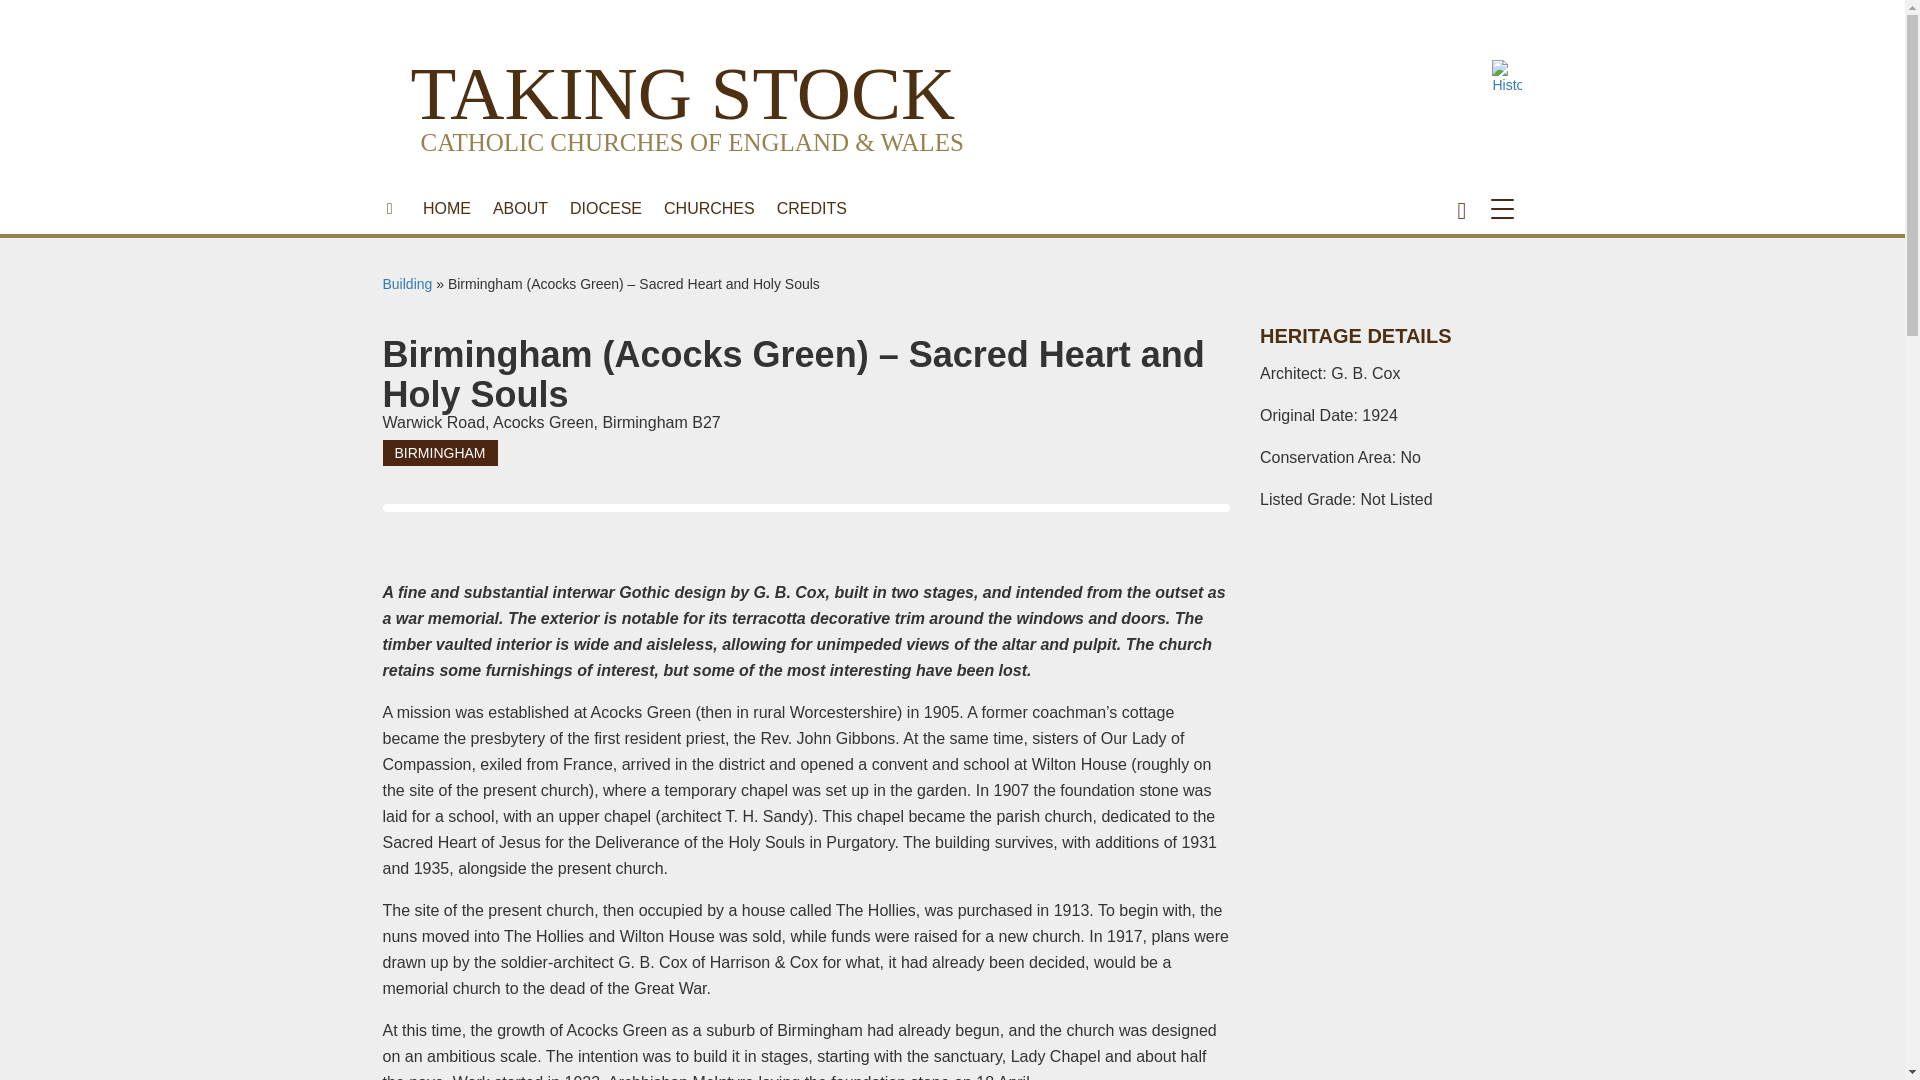  What do you see at coordinates (709, 208) in the screenshot?
I see `CHURCHES` at bounding box center [709, 208].